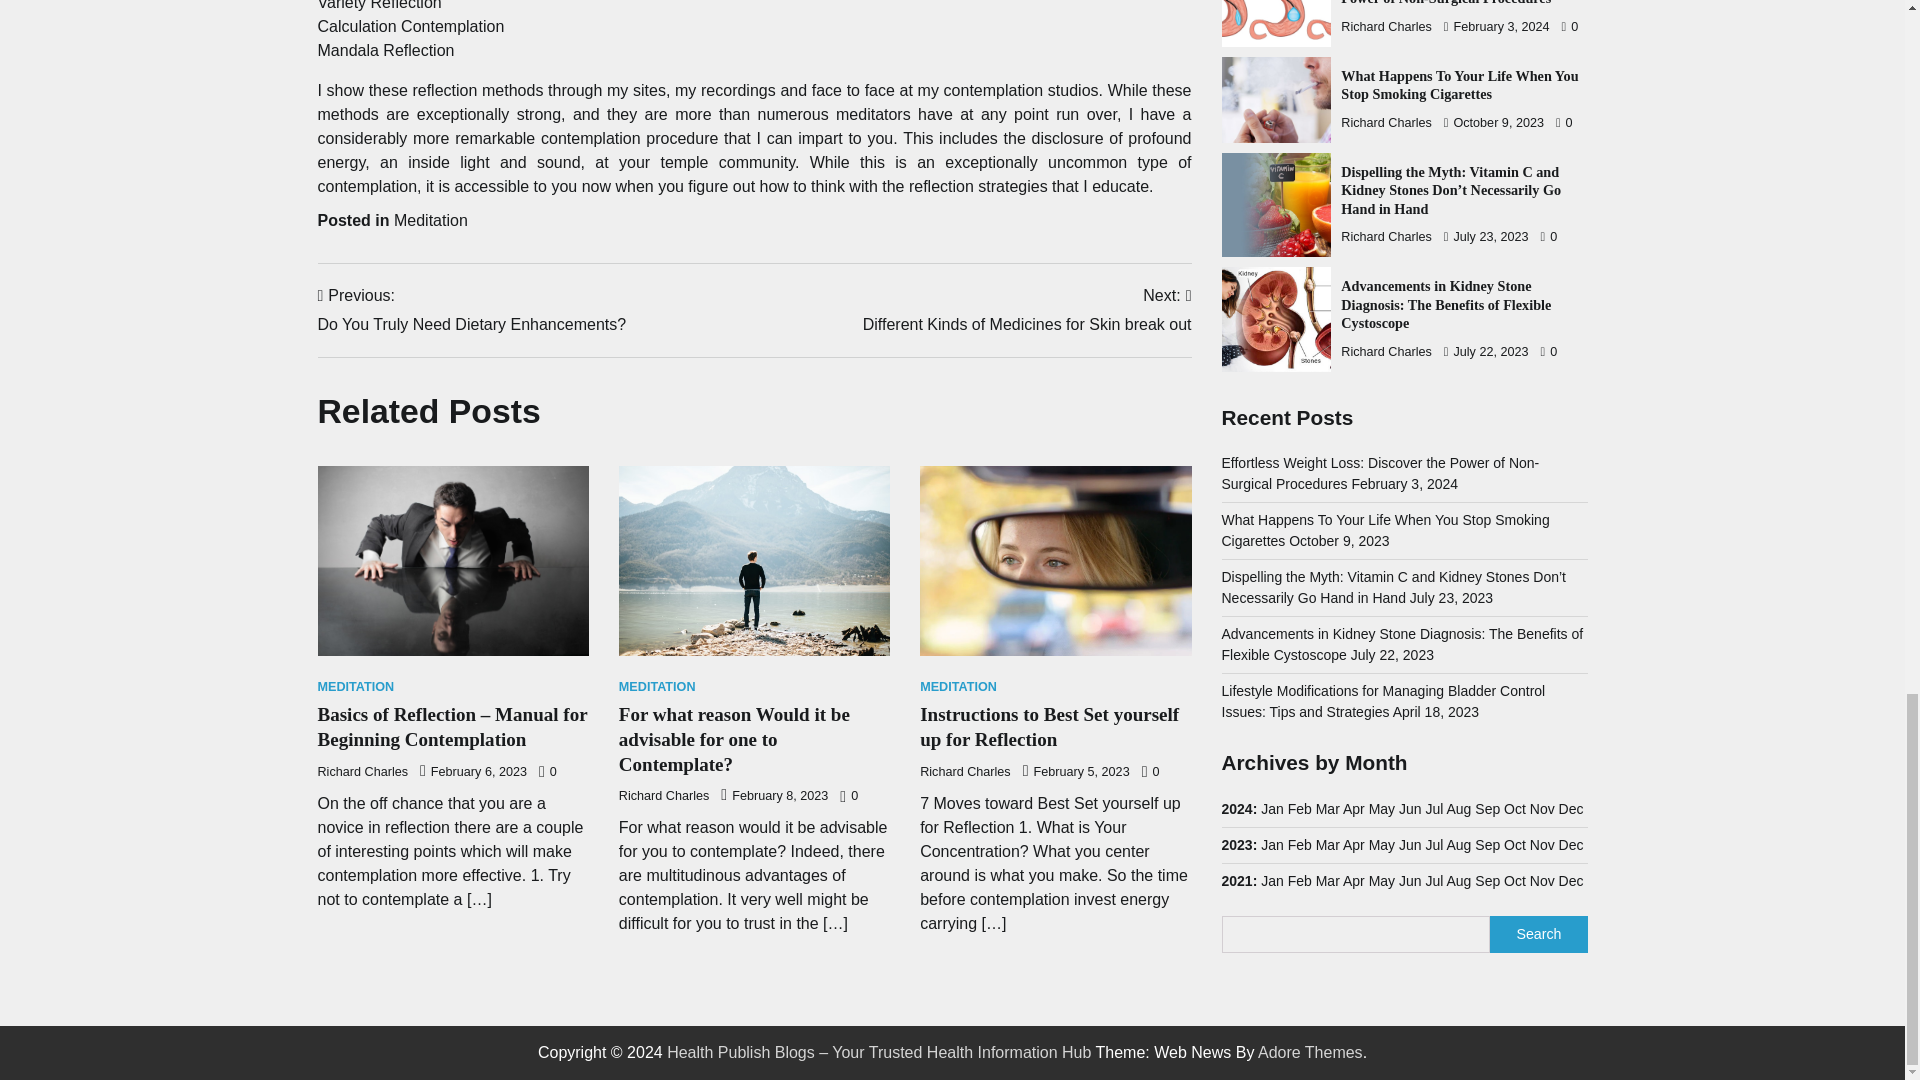  Describe the element at coordinates (958, 688) in the screenshot. I see `MEDITATION` at that location.